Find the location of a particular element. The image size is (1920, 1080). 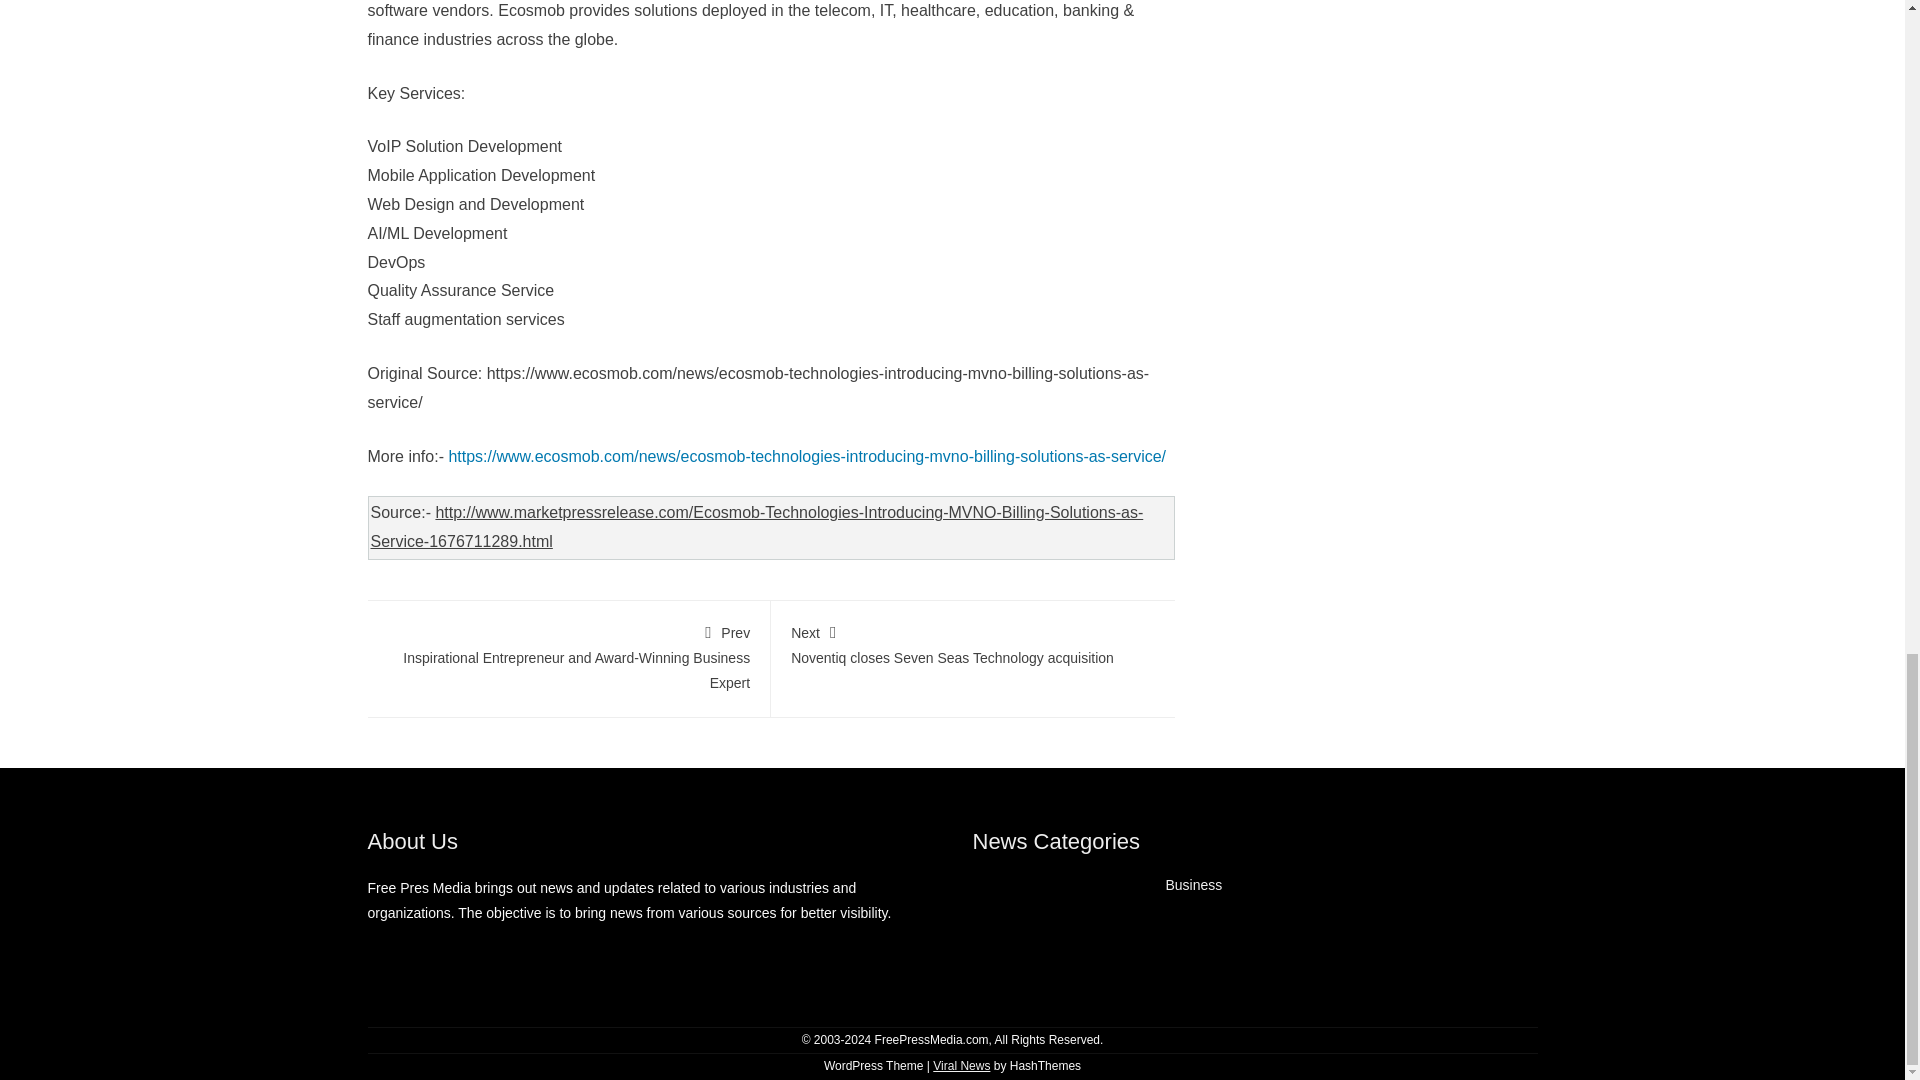

Download Viral News is located at coordinates (973, 644).